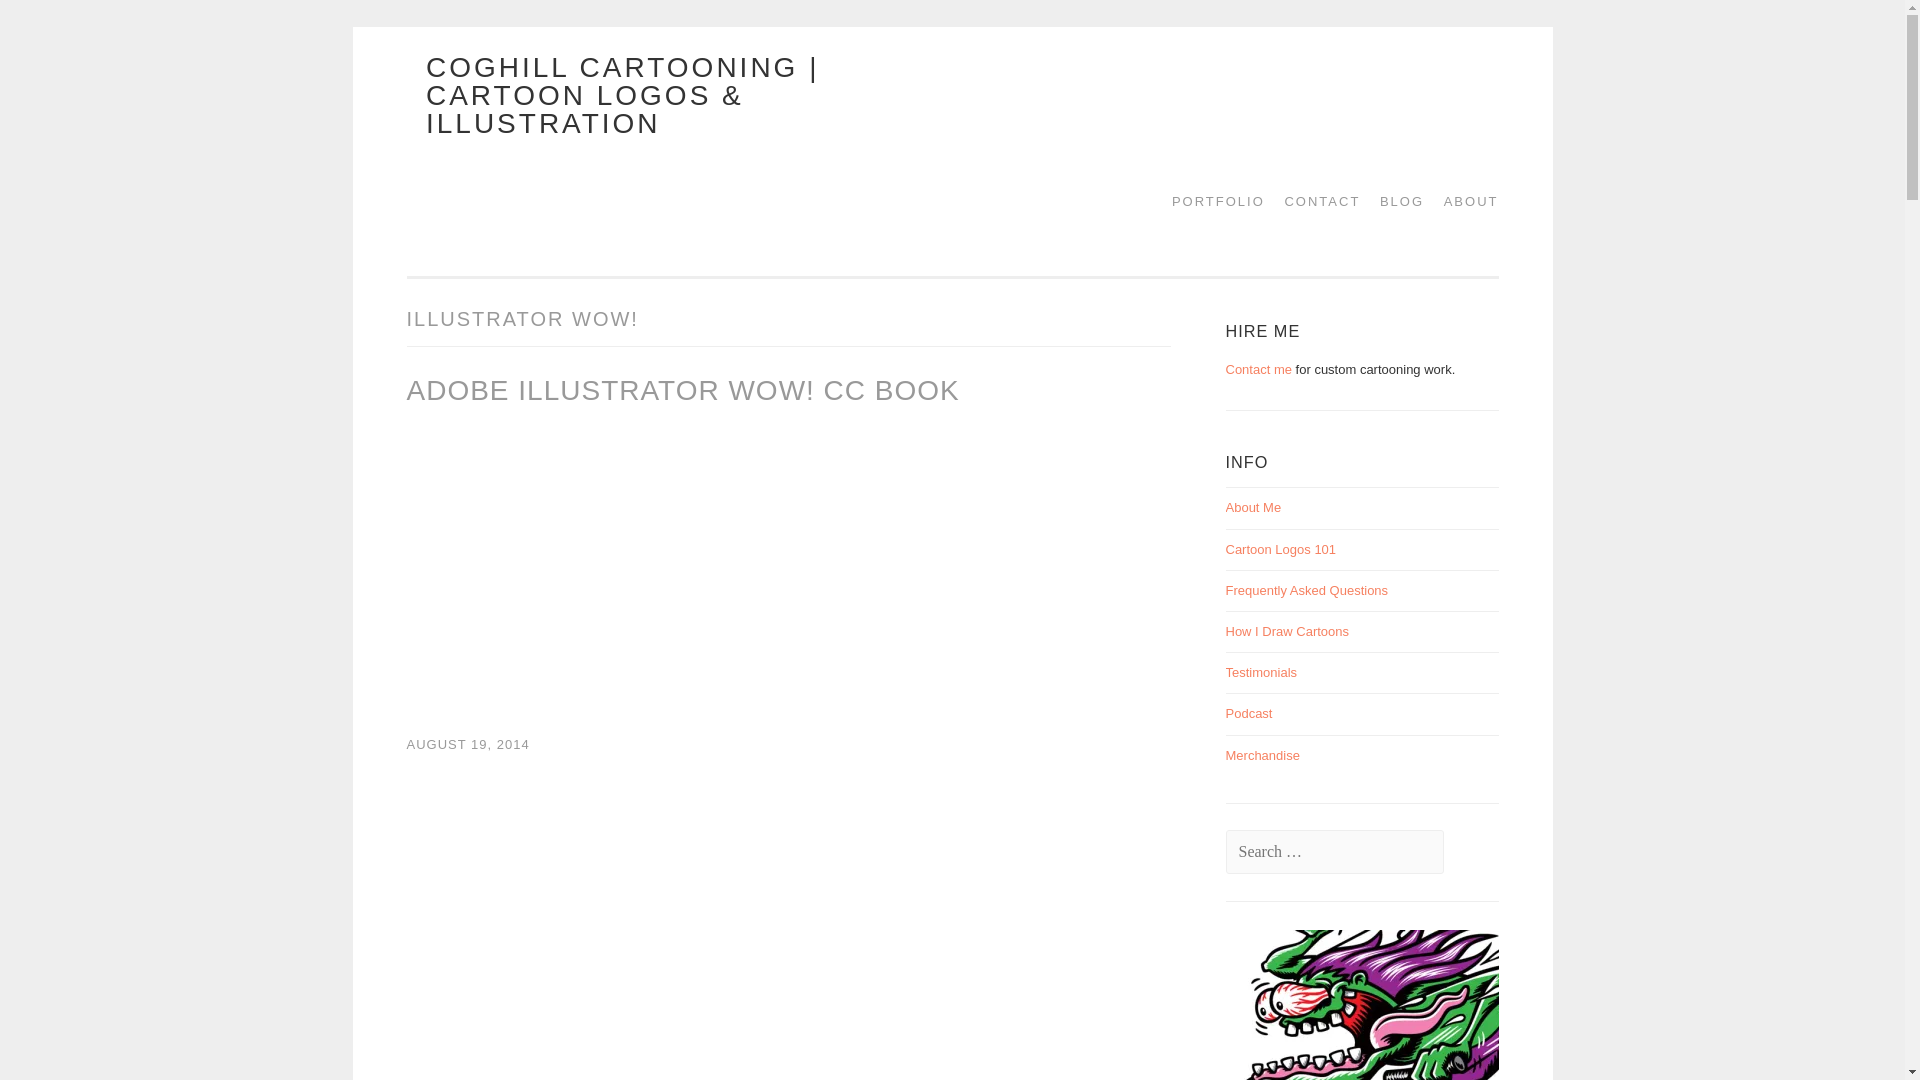 The height and width of the screenshot is (1080, 1920). I want to click on BLOG, so click(1394, 201).